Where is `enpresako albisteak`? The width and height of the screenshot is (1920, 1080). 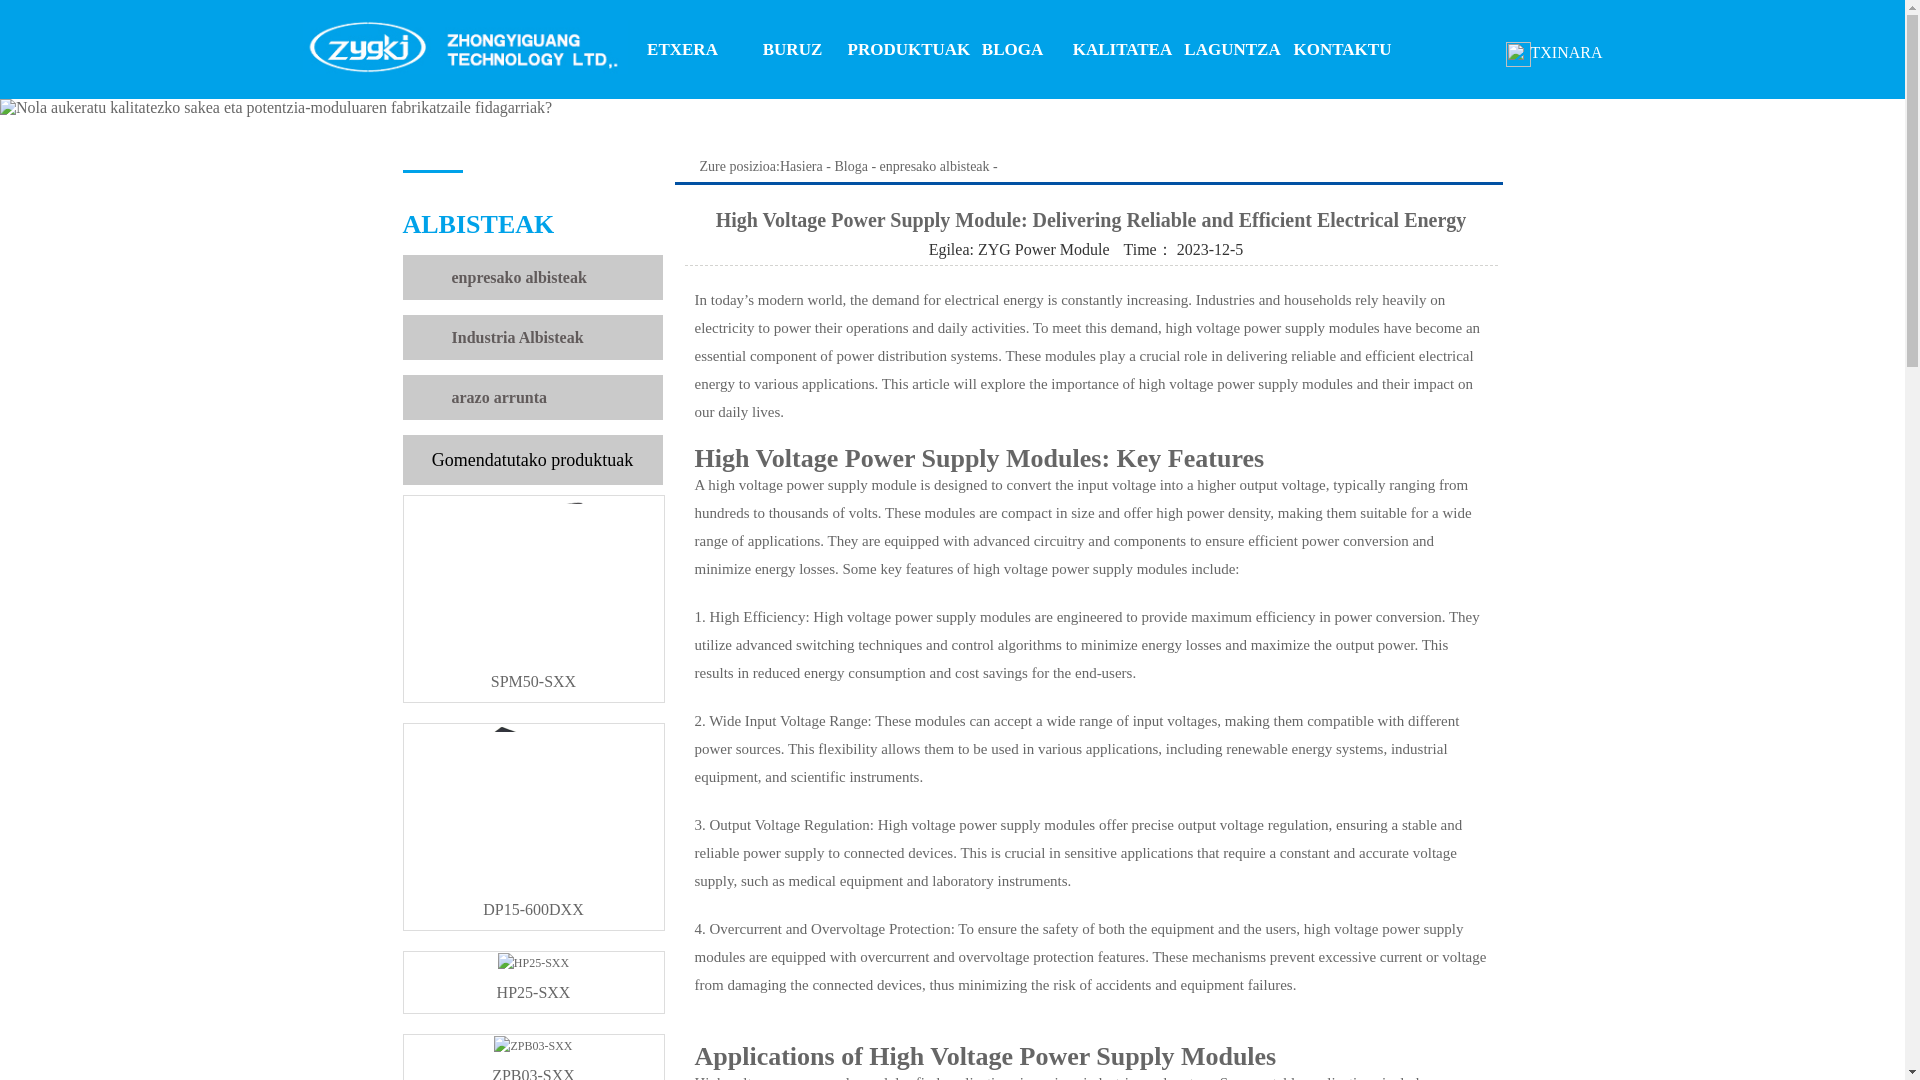 enpresako albisteak is located at coordinates (519, 277).